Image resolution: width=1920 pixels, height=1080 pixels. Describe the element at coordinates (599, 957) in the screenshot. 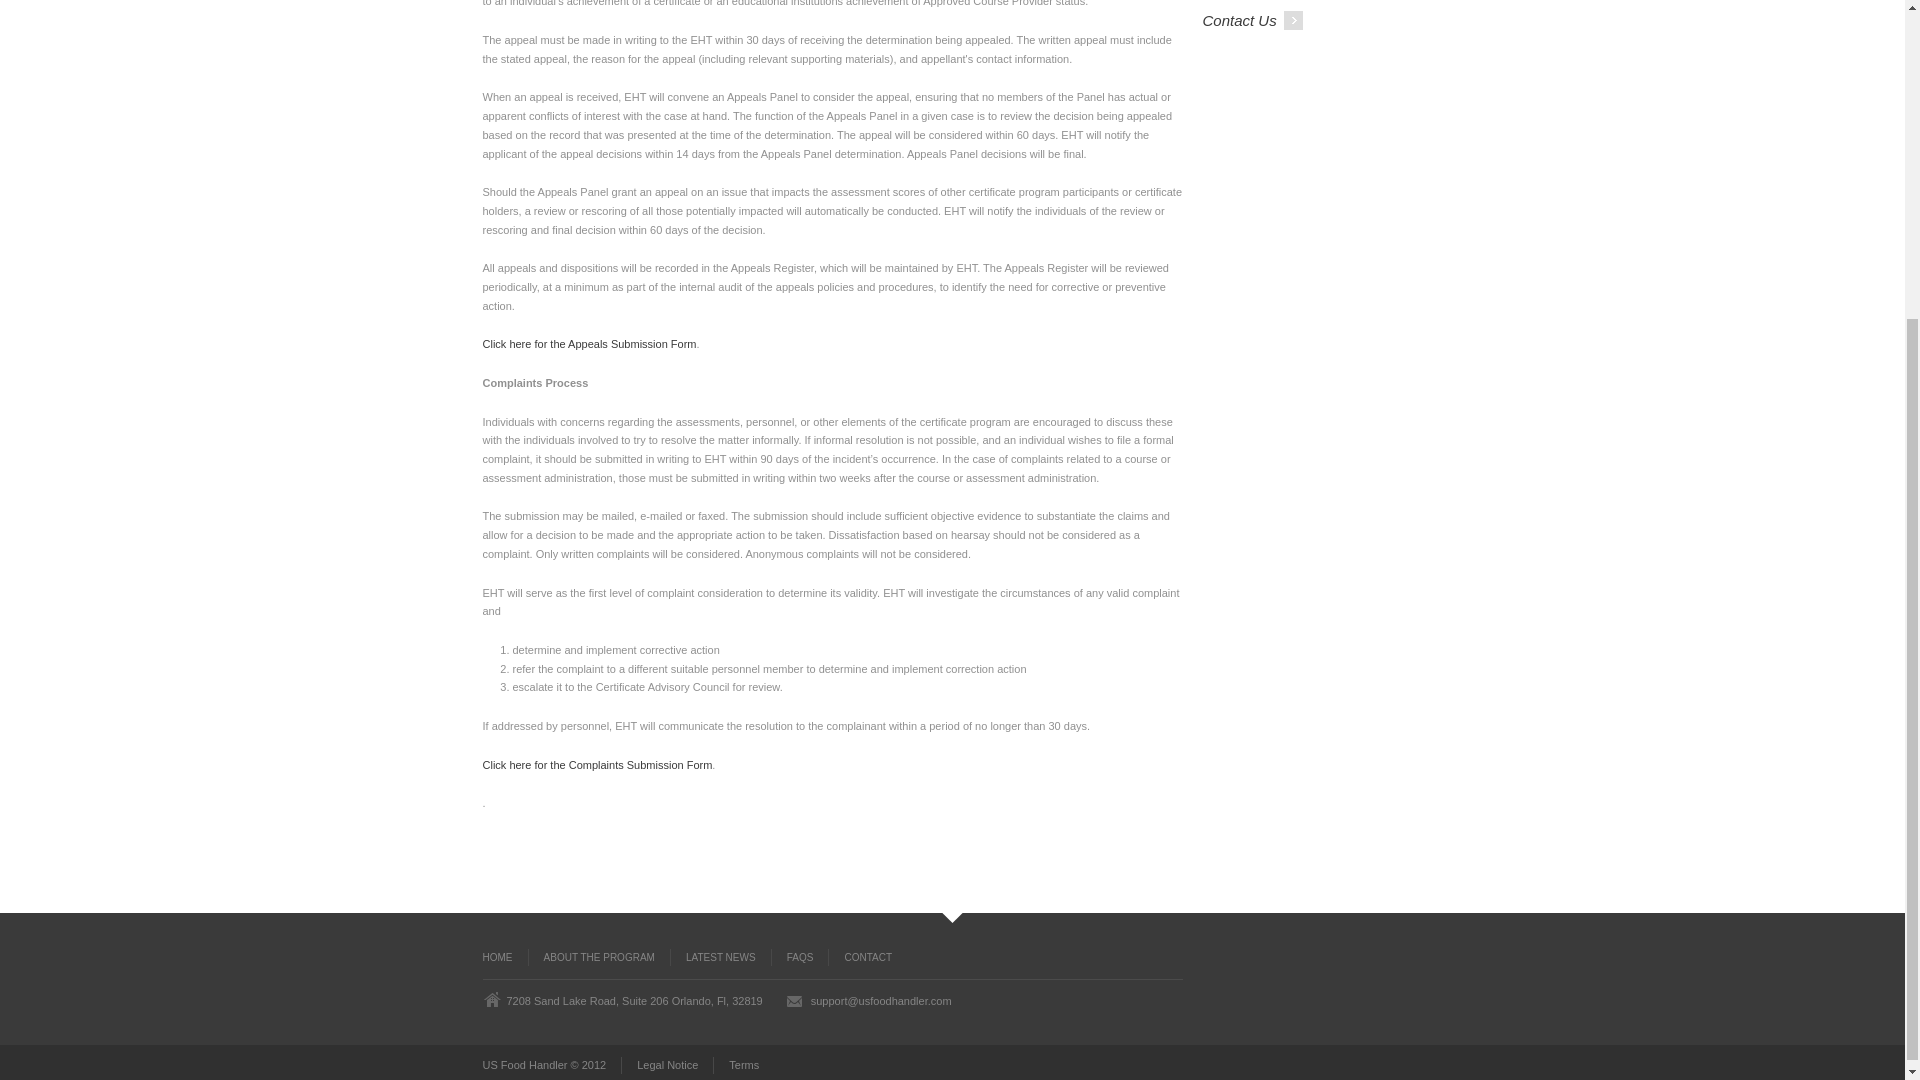

I see `ABOUT THE PROGRAM` at that location.